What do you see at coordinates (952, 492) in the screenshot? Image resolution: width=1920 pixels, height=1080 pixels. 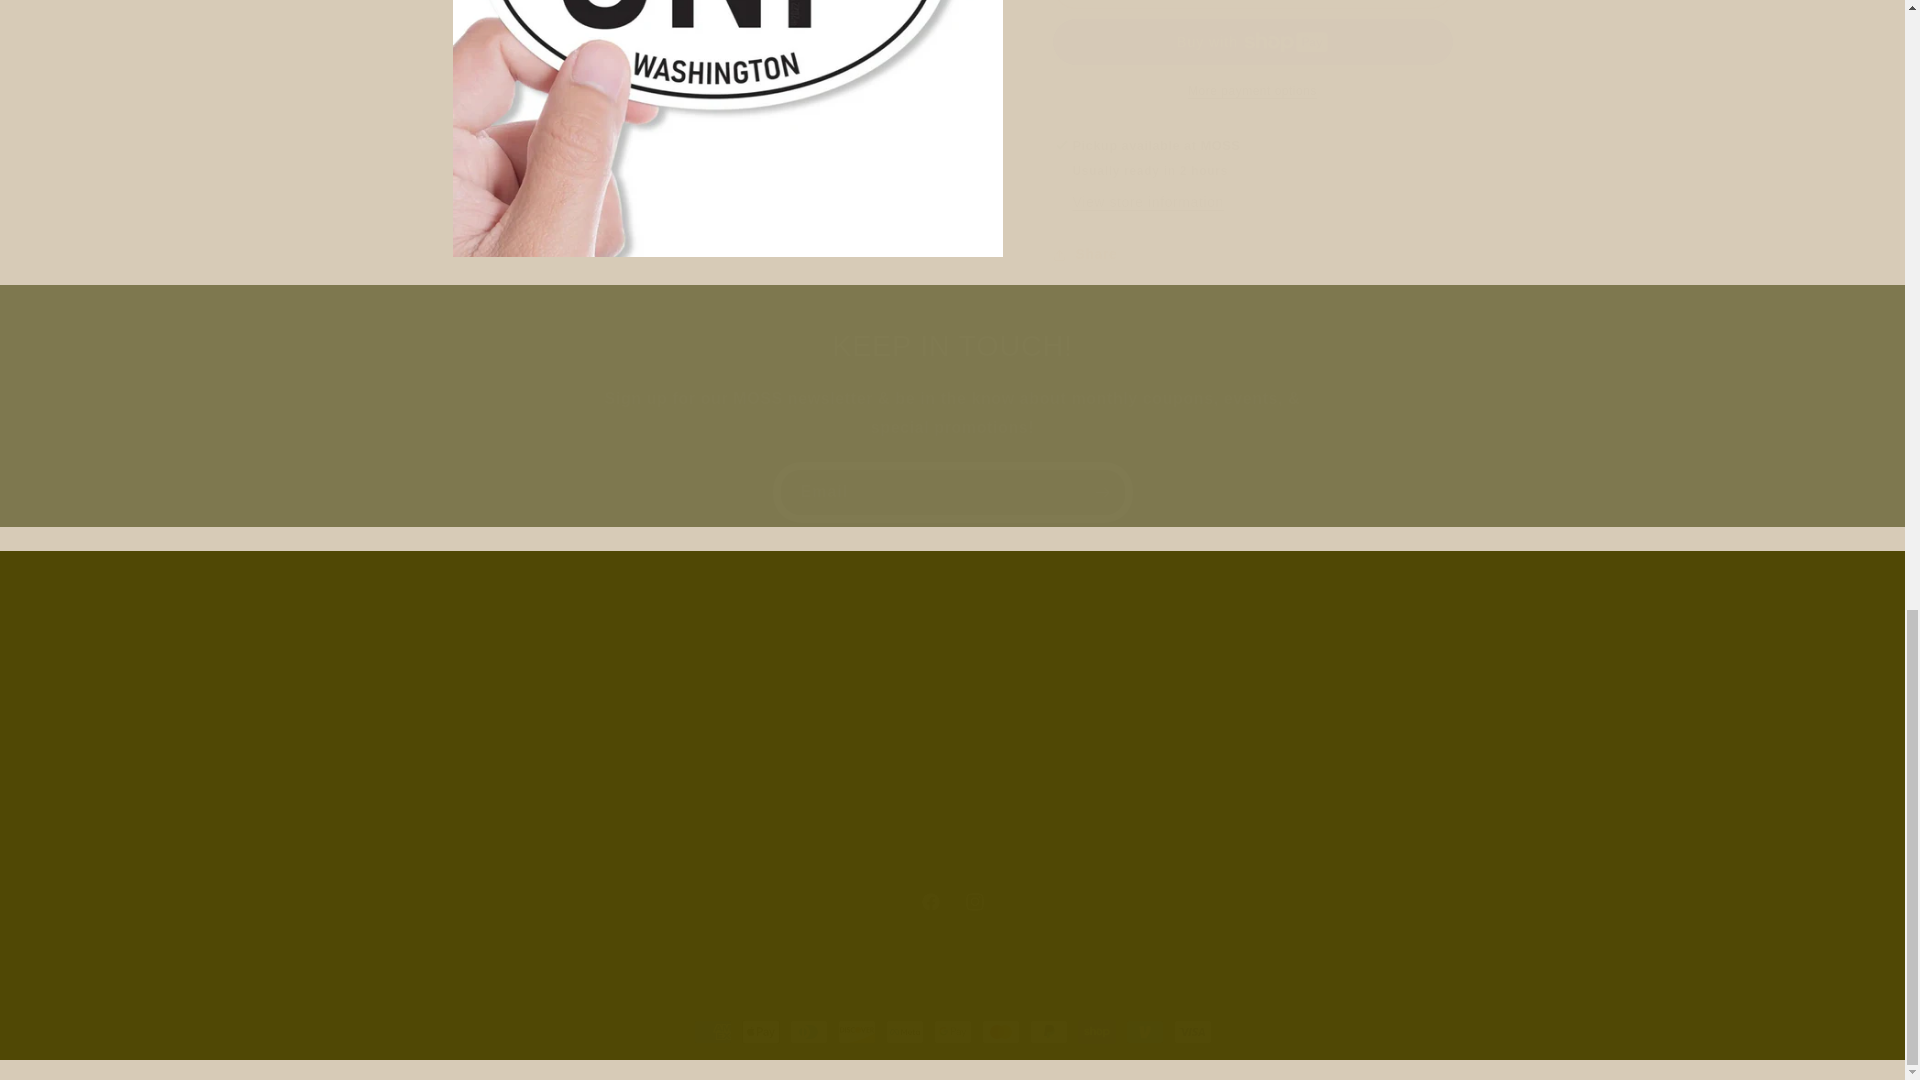 I see `Email` at bounding box center [952, 492].